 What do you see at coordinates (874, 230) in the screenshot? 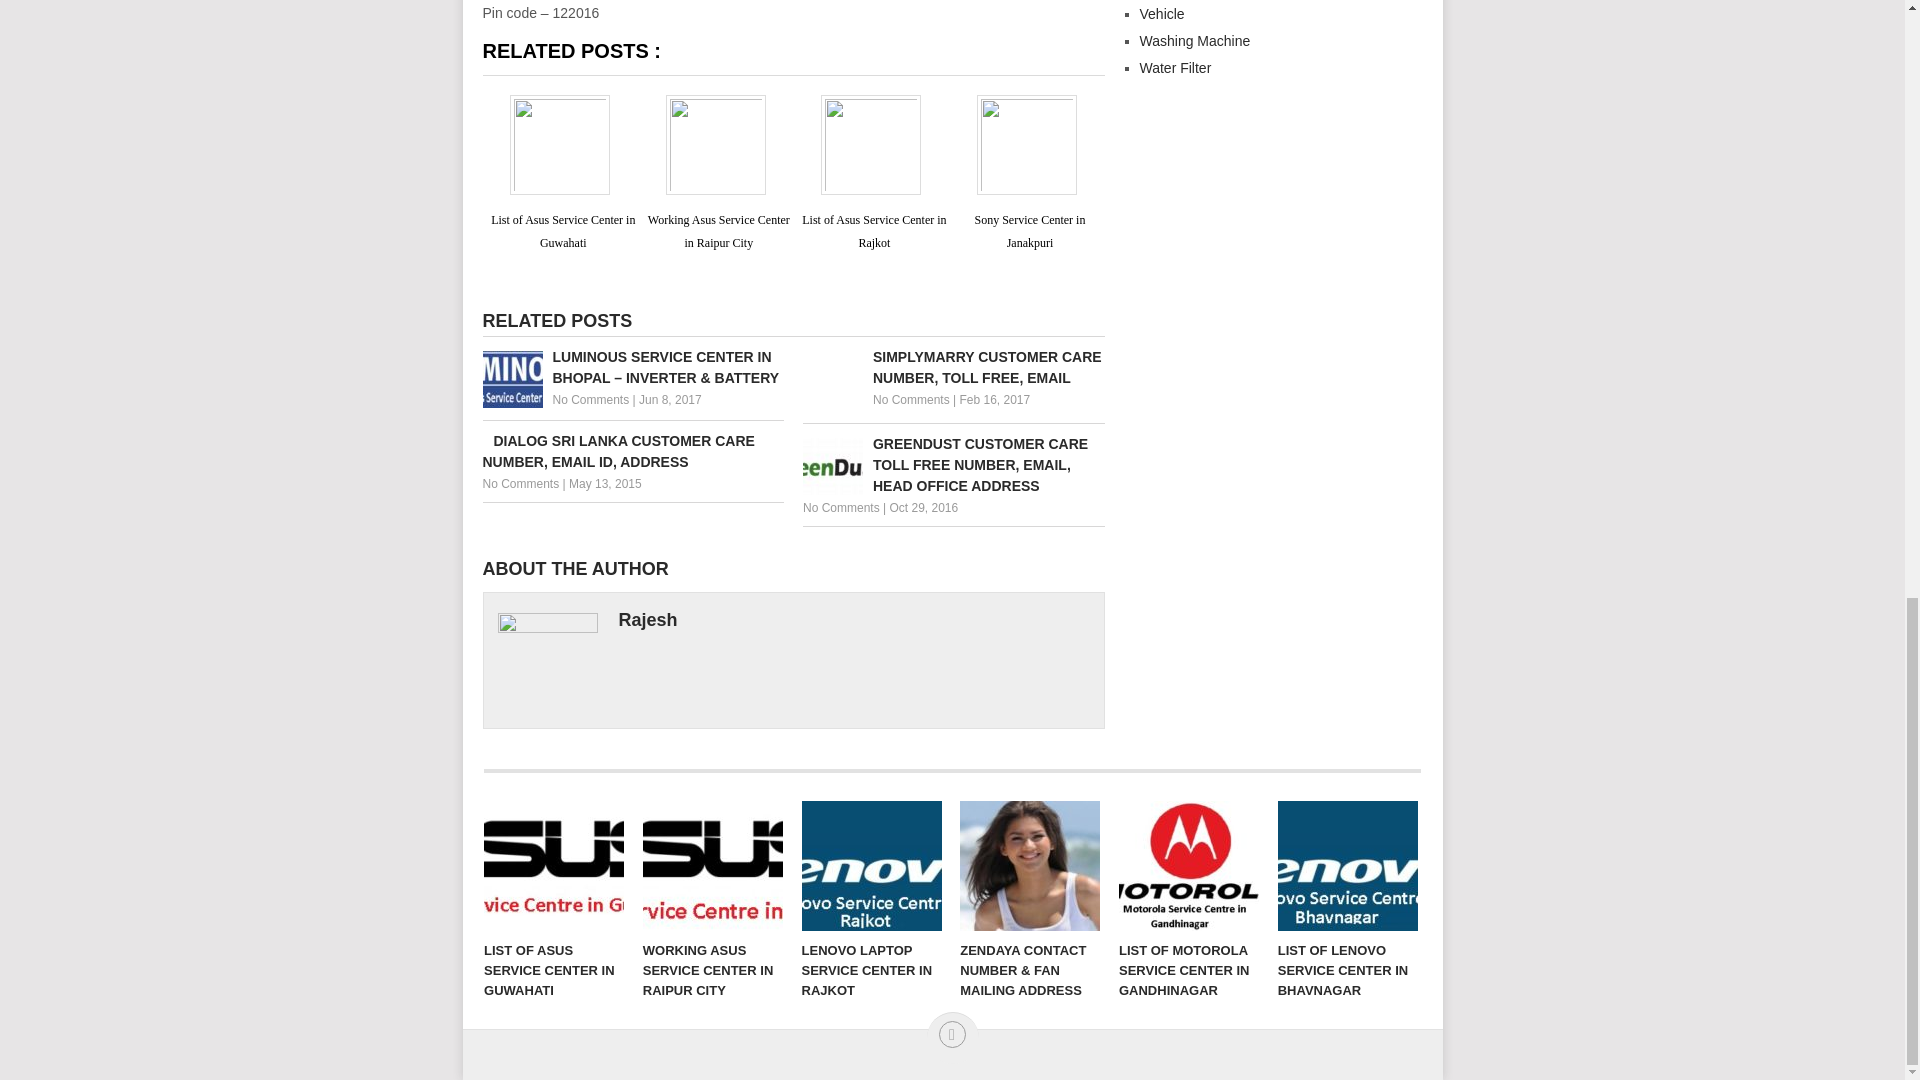
I see `List of Asus Service Center in Rajkot` at bounding box center [874, 230].